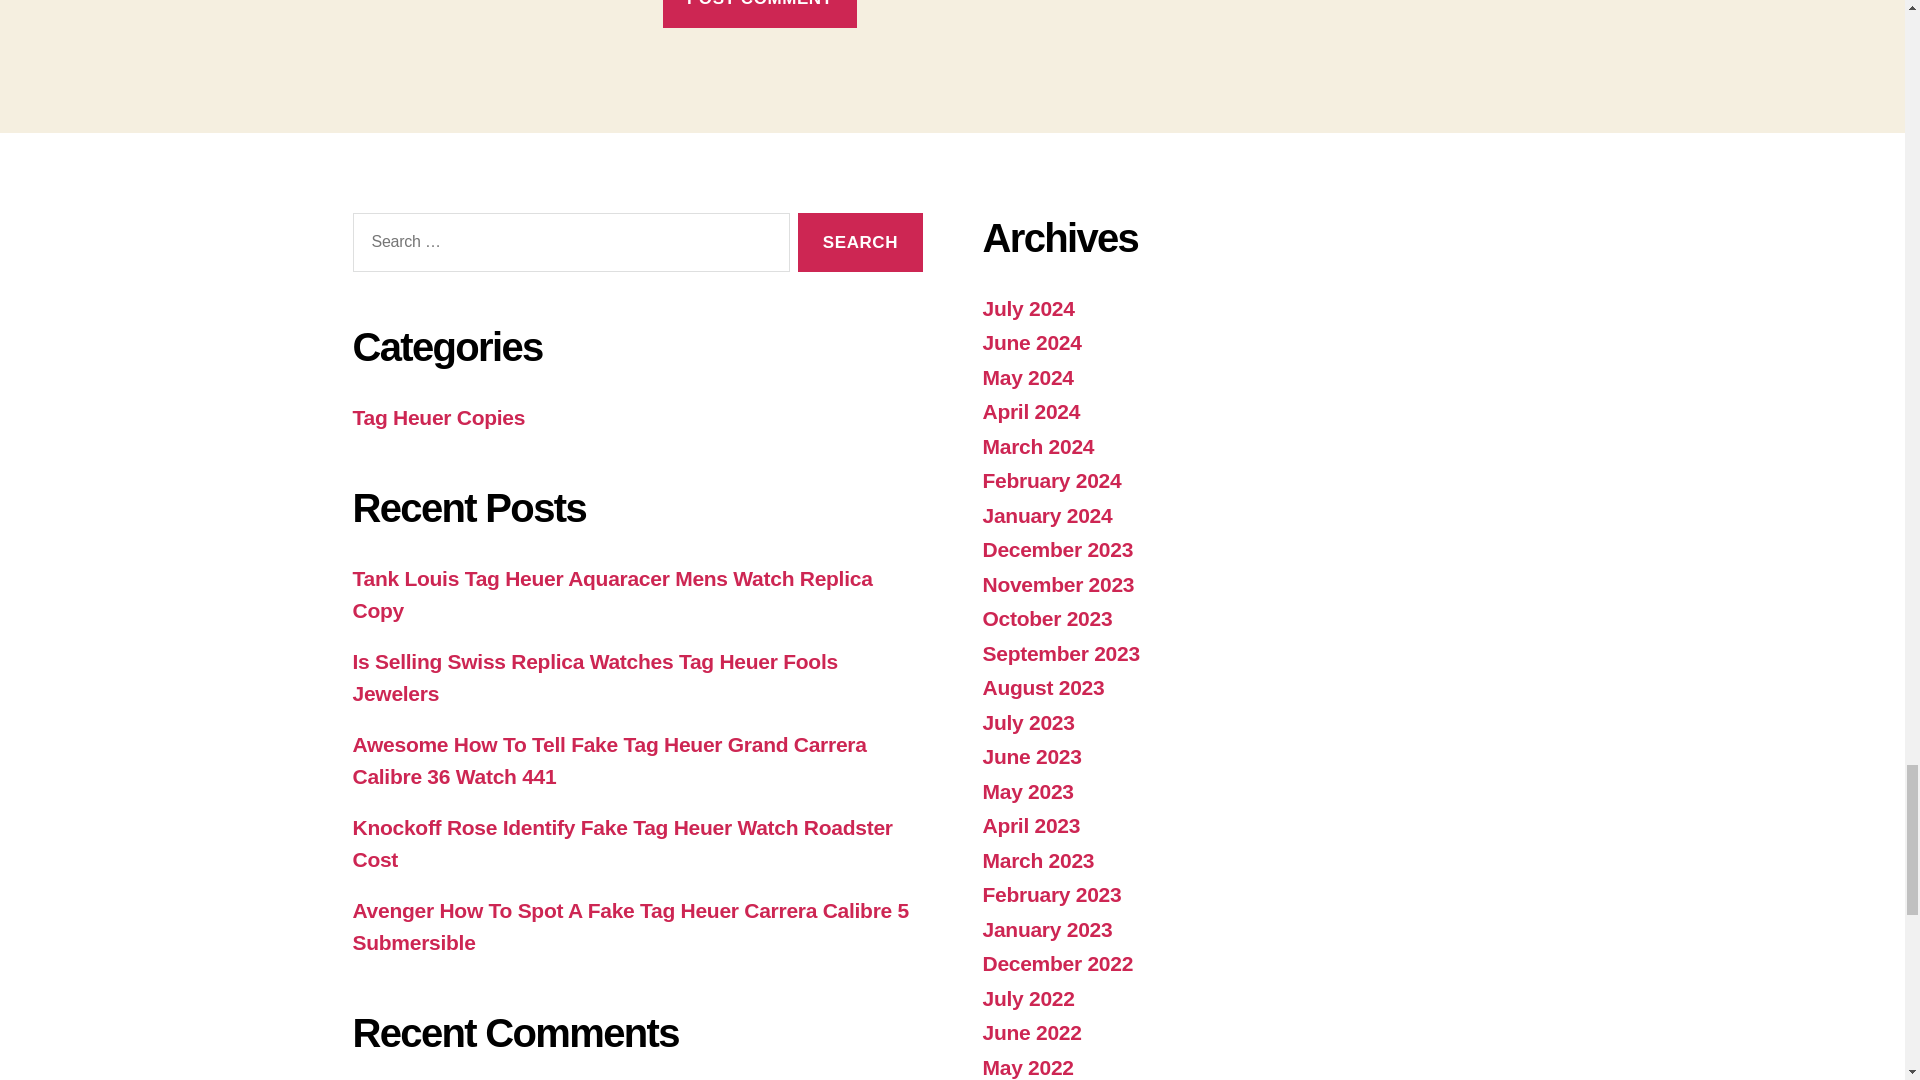 The image size is (1920, 1080). Describe the element at coordinates (1027, 308) in the screenshot. I see `July 2024` at that location.